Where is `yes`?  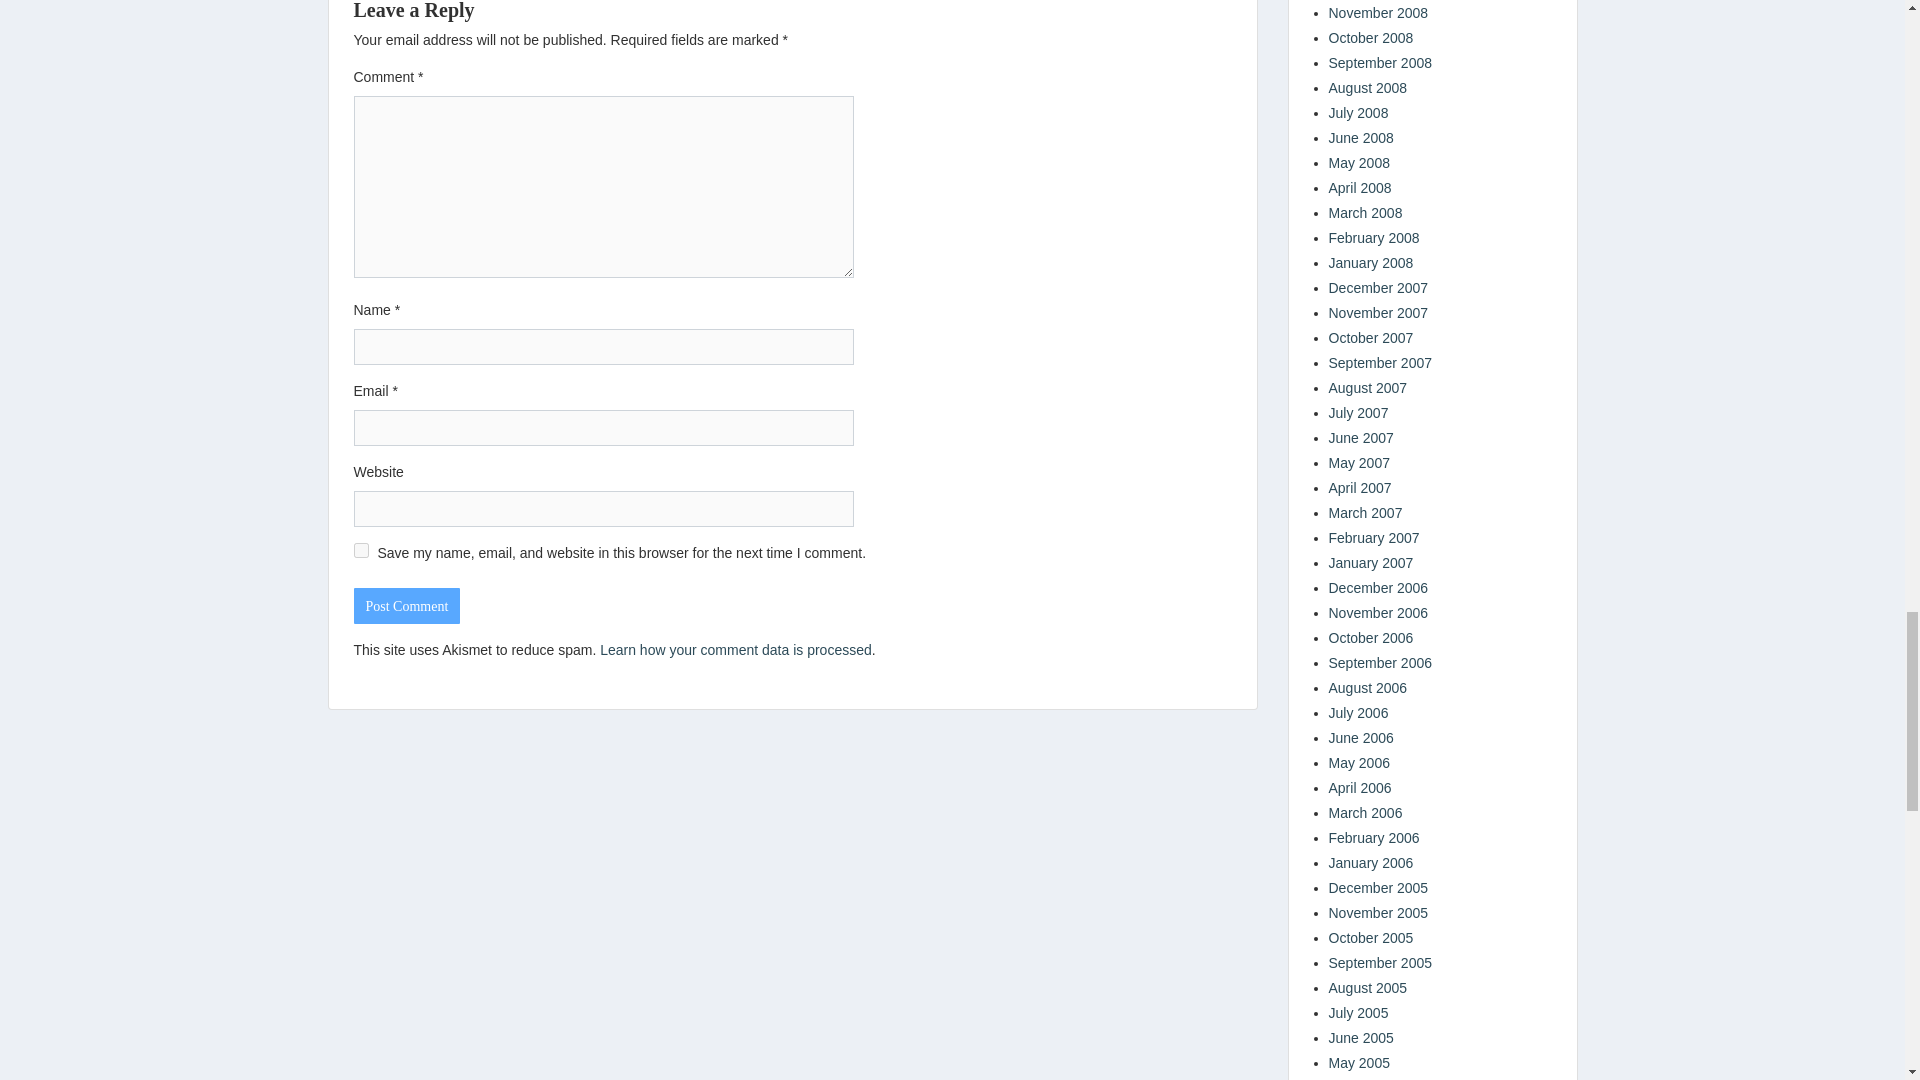 yes is located at coordinates (360, 550).